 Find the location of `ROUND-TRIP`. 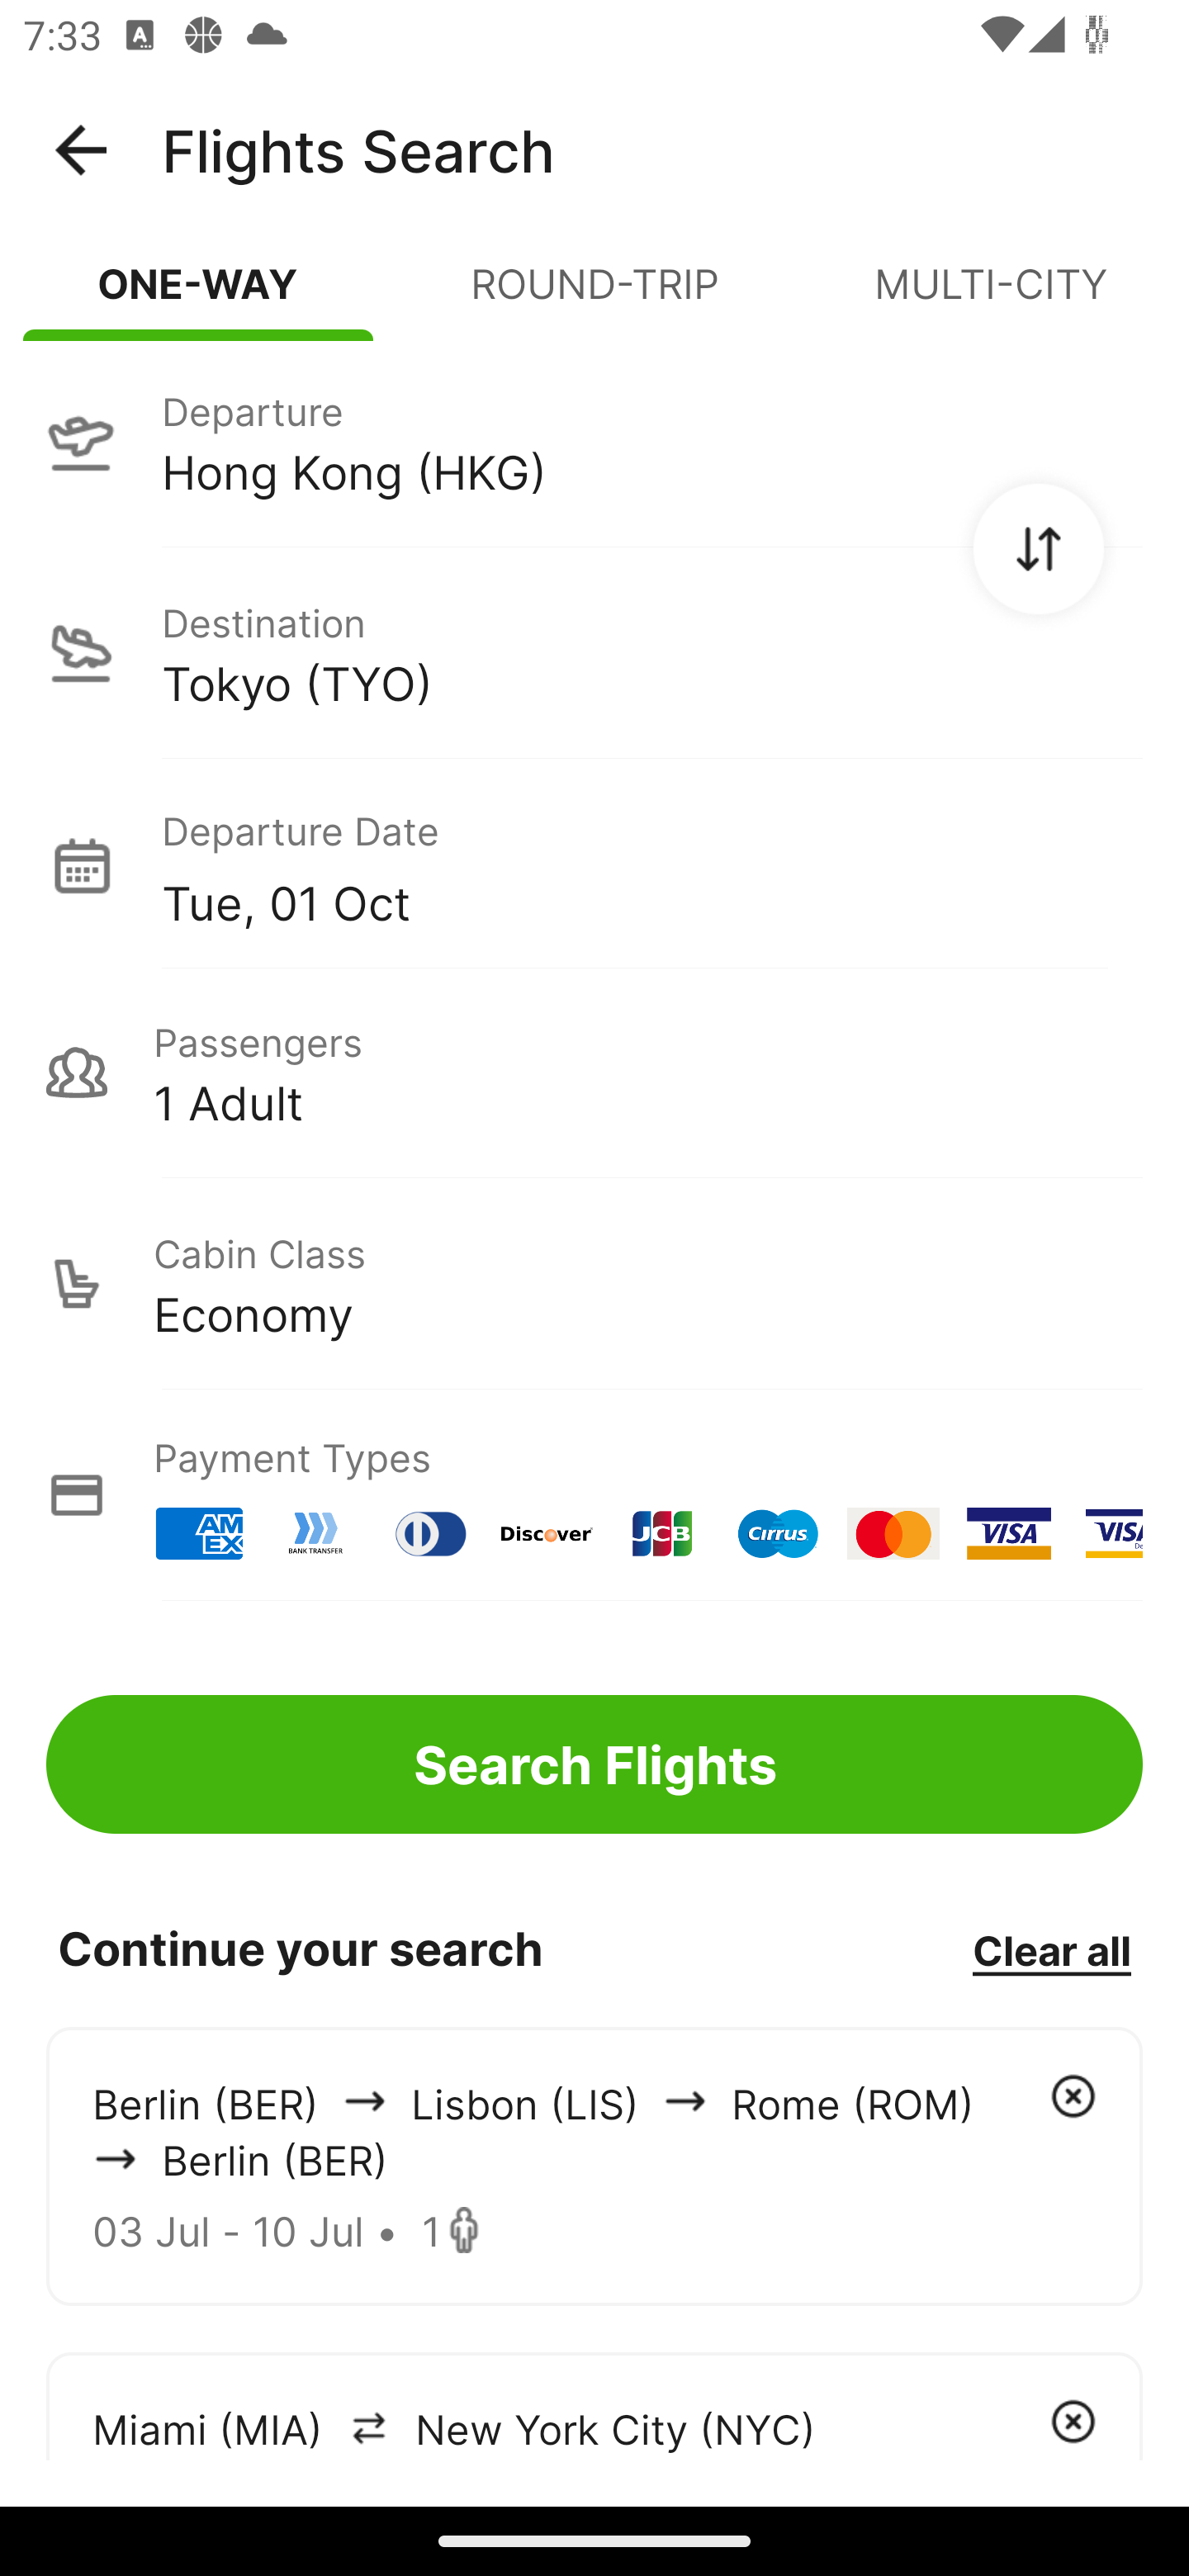

ROUND-TRIP is located at coordinates (594, 297).